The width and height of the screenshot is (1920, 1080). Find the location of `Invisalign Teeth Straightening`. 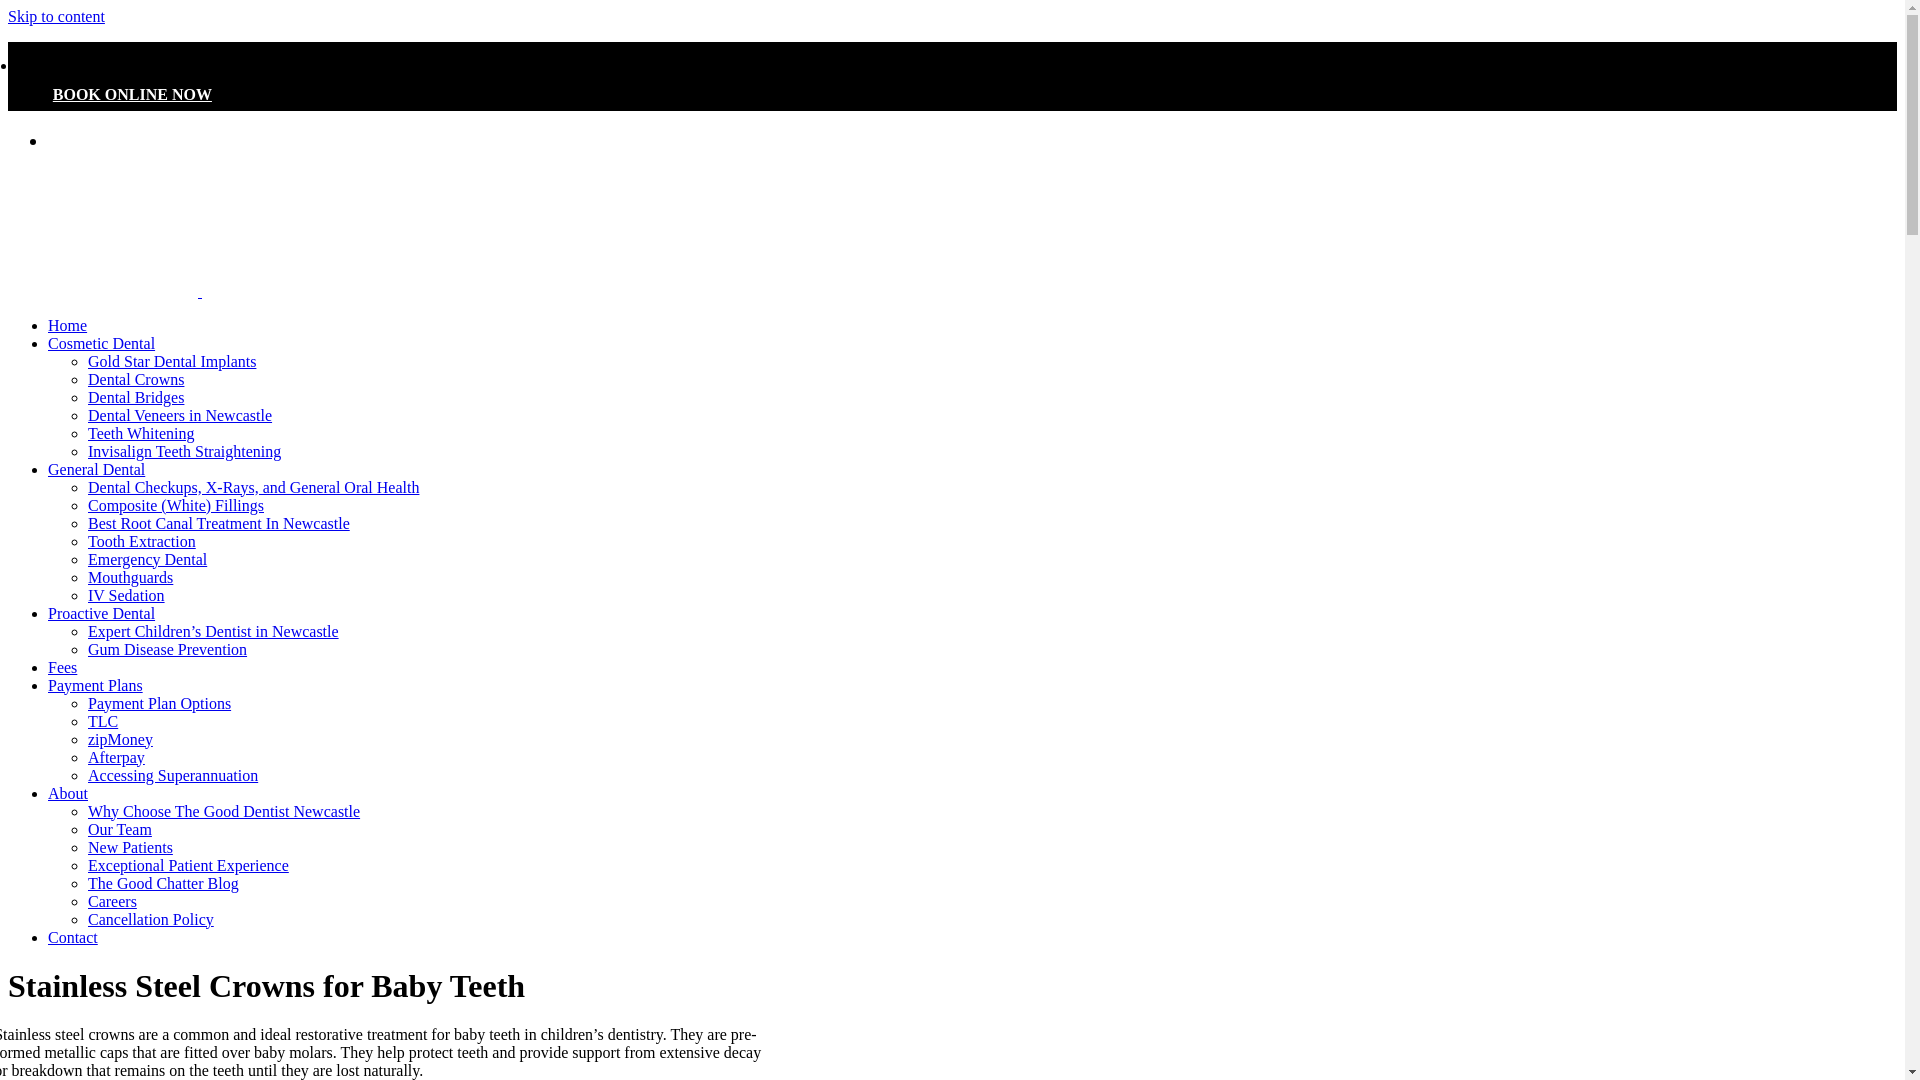

Invisalign Teeth Straightening is located at coordinates (184, 451).